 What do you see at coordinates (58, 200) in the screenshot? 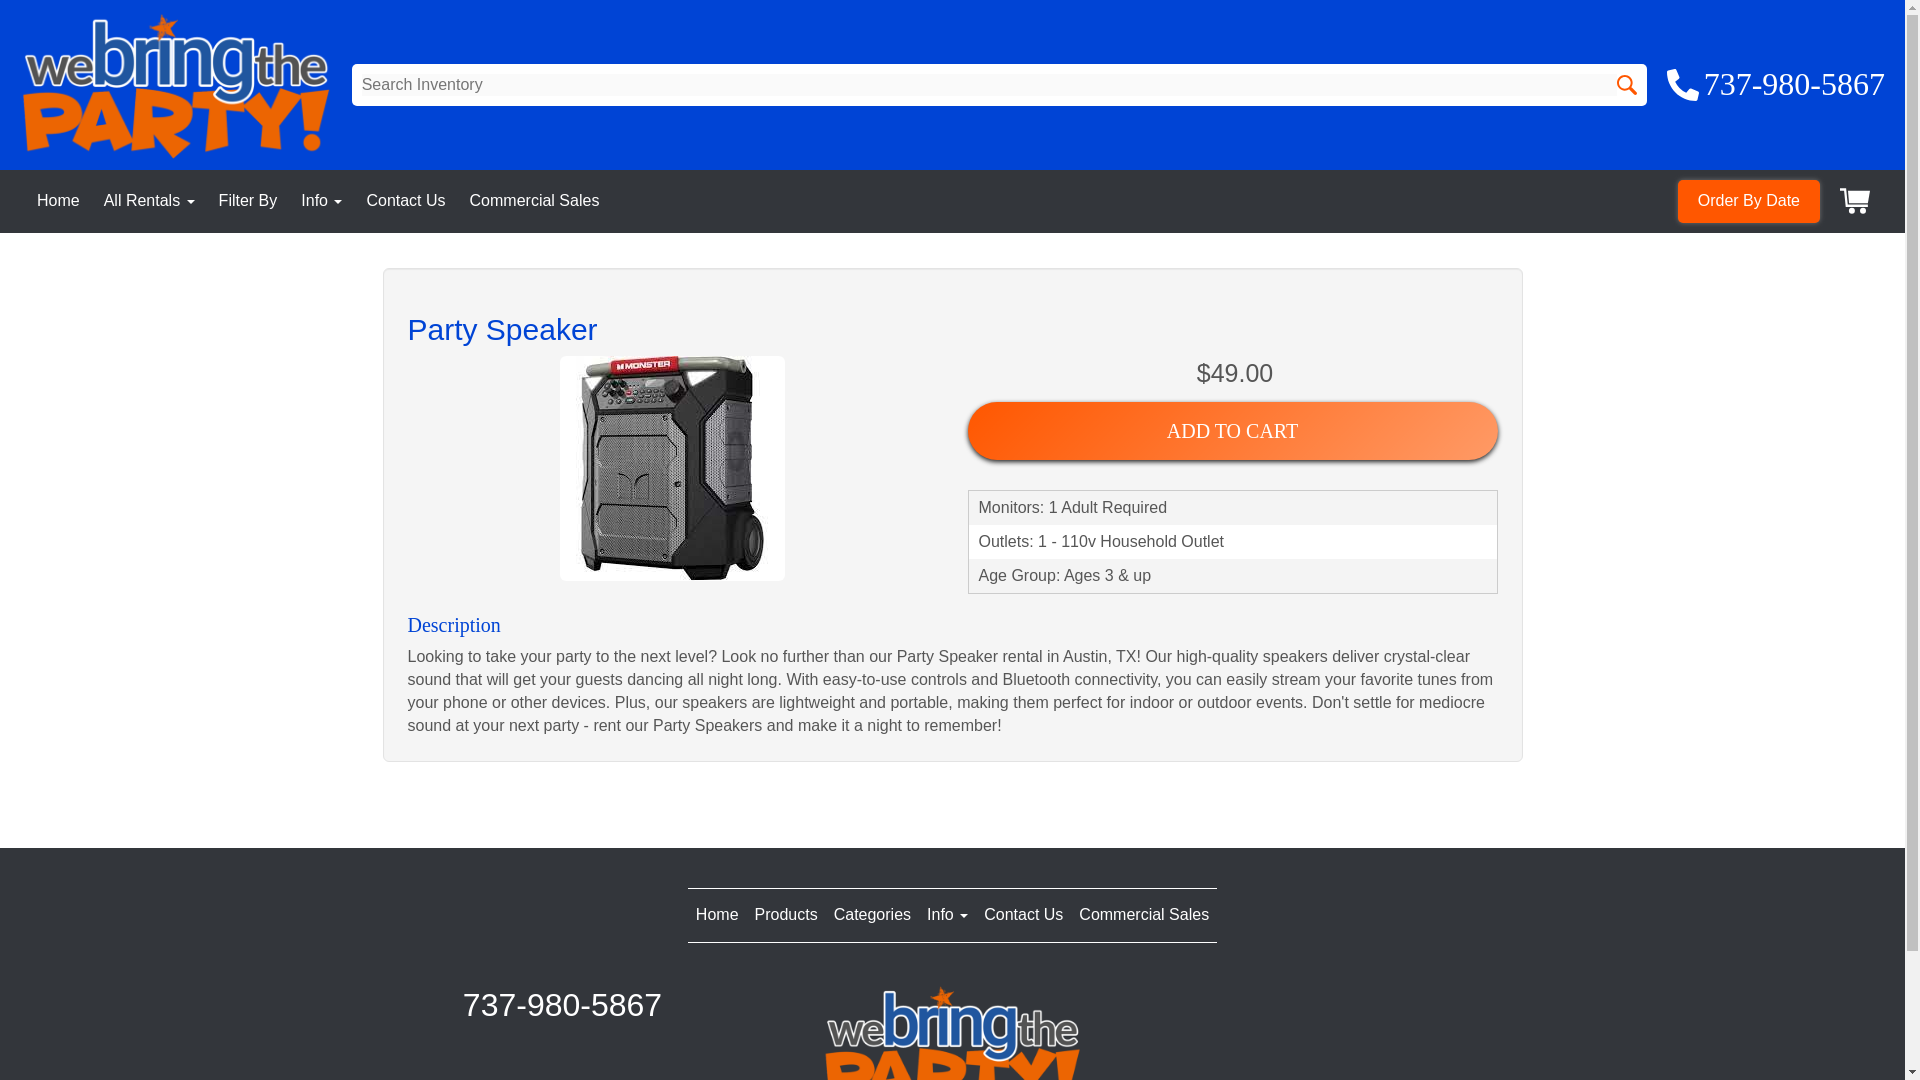
I see `Home` at bounding box center [58, 200].